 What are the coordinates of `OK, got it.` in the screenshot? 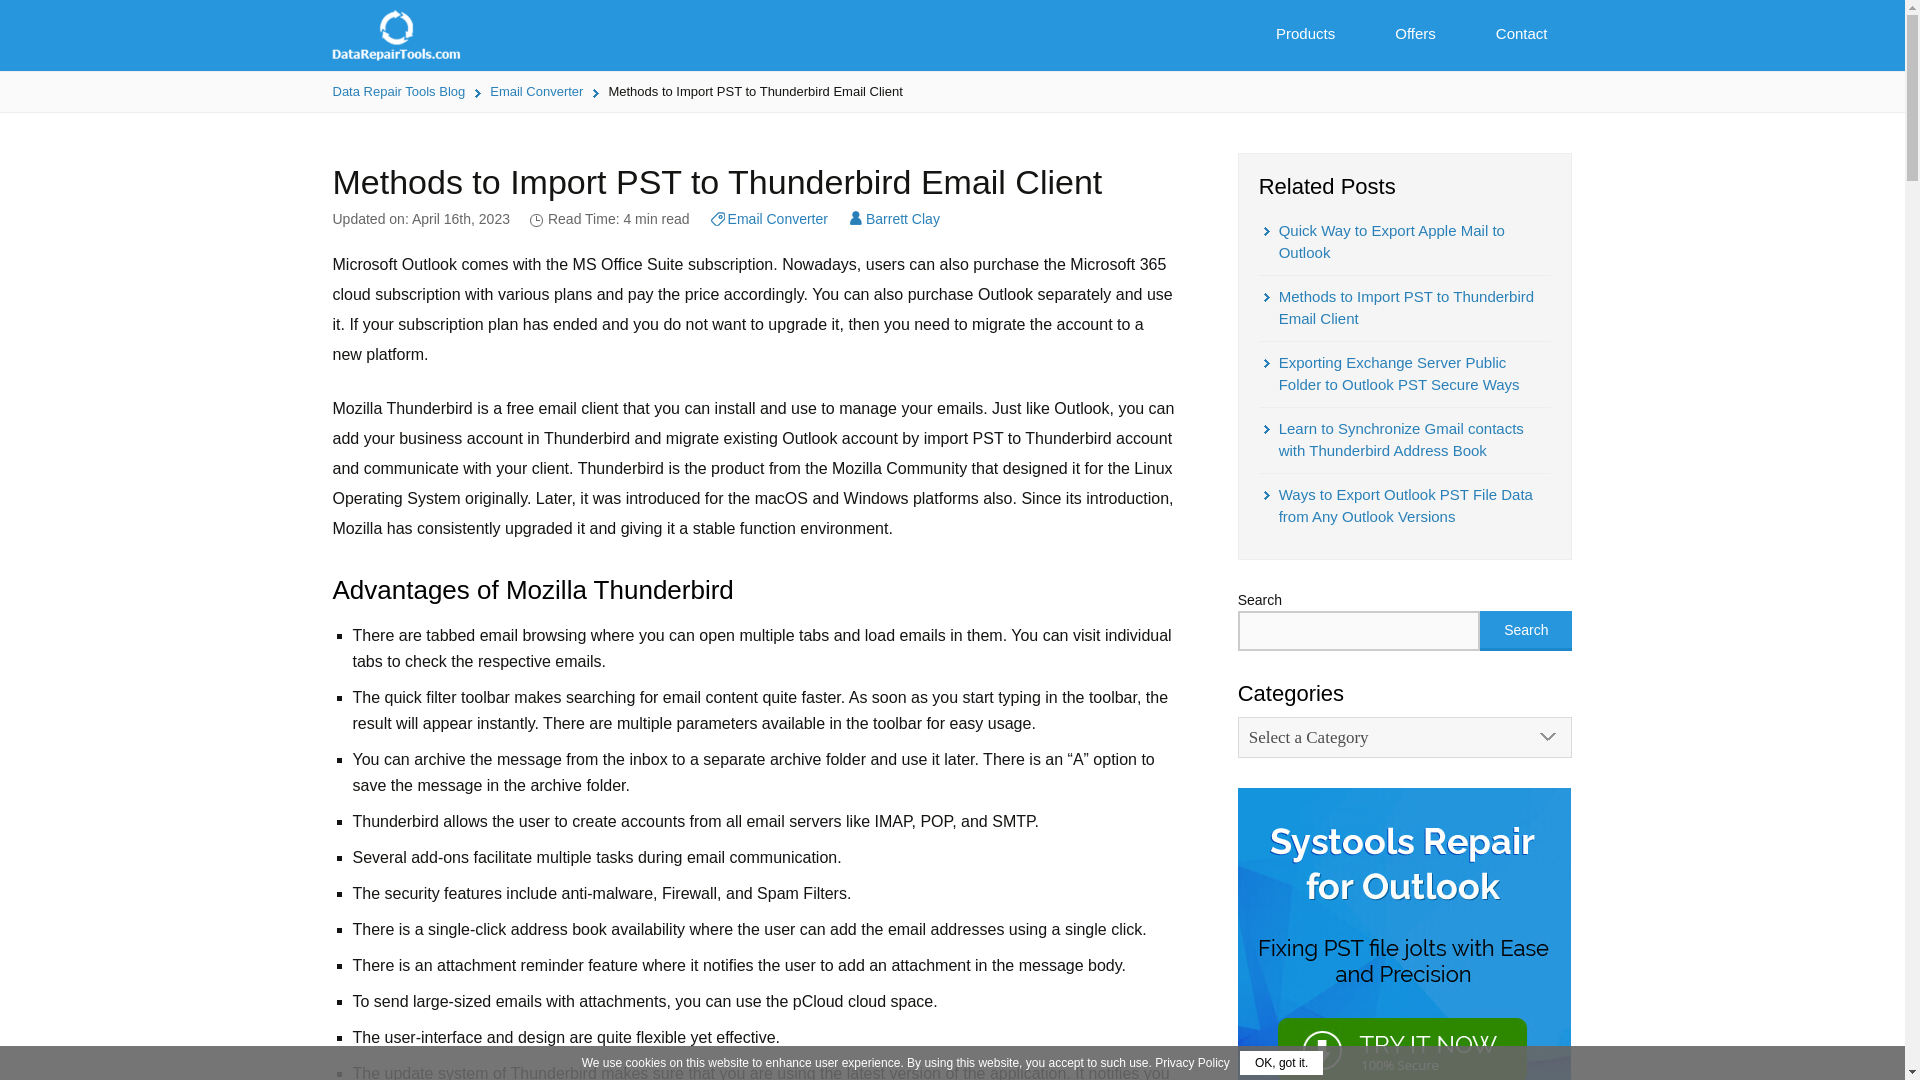 It's located at (1281, 1062).